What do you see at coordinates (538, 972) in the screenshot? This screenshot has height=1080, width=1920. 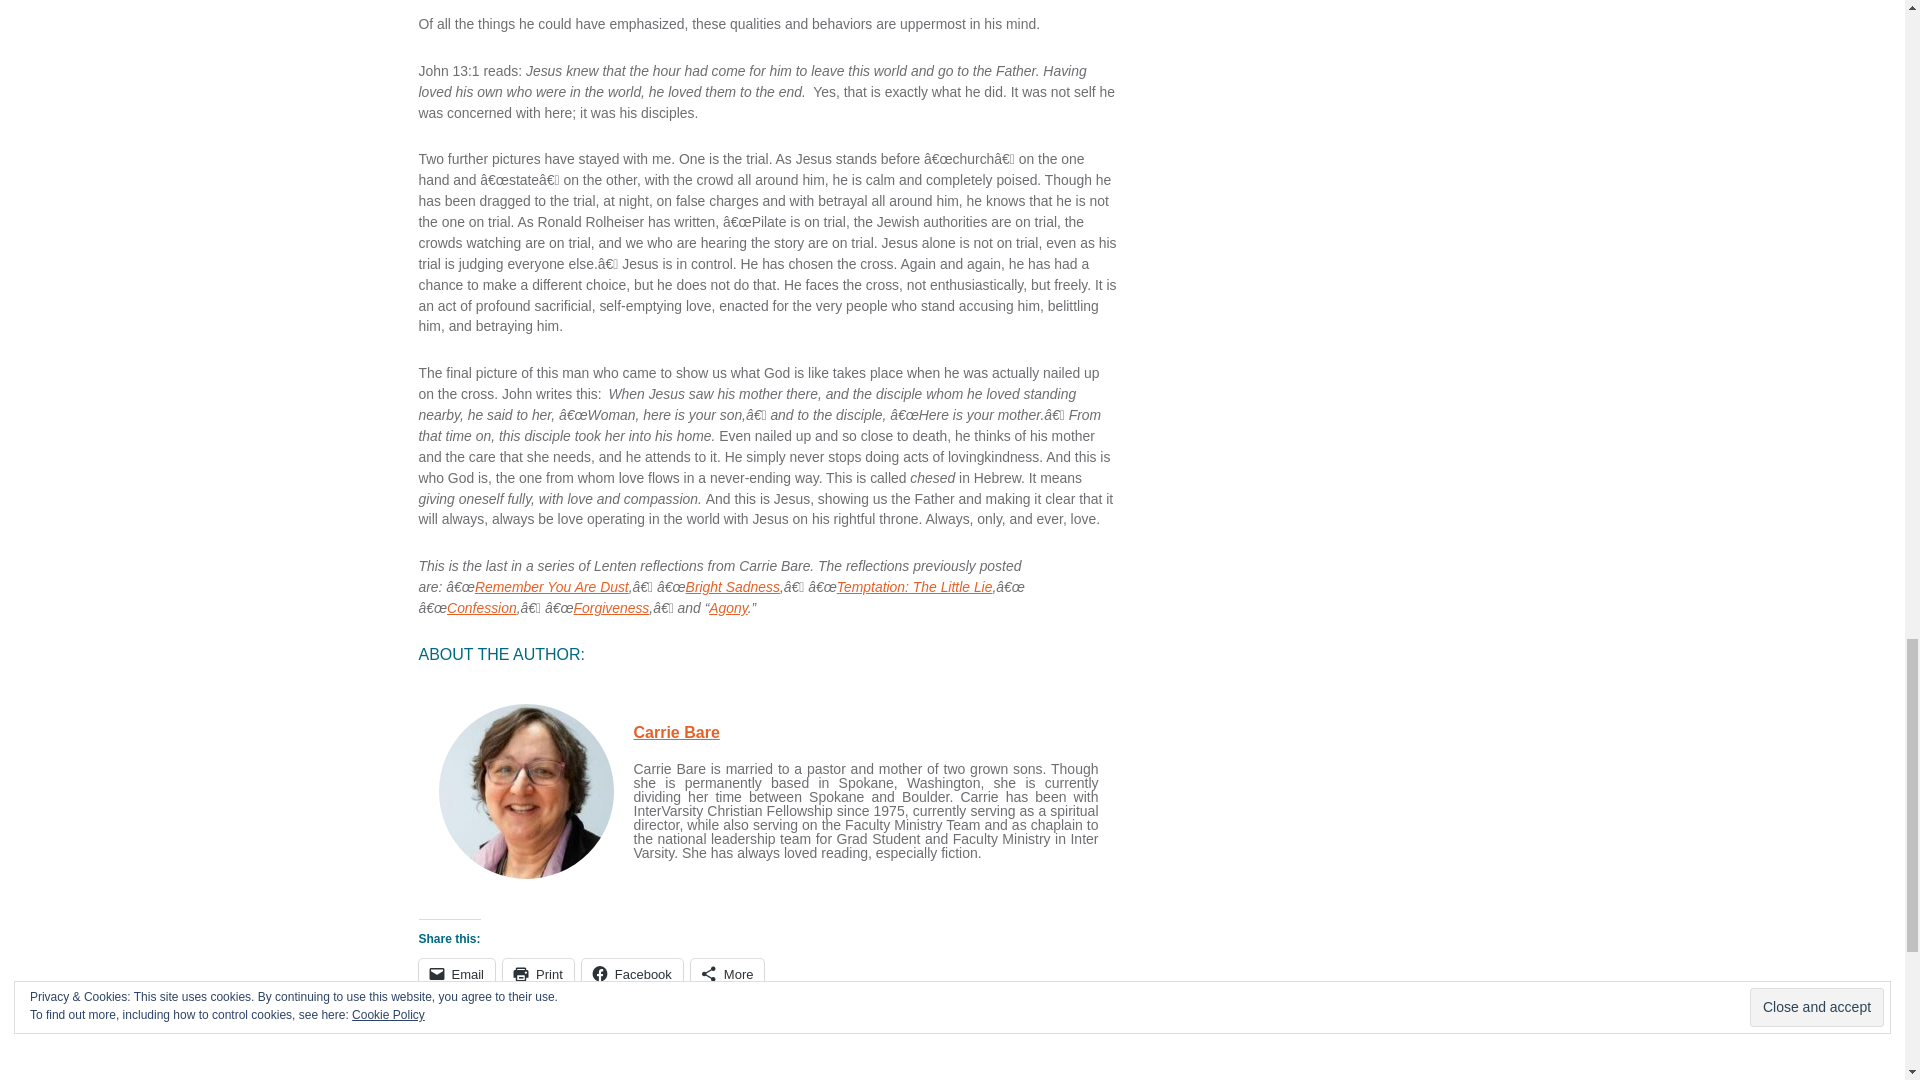 I see `Print` at bounding box center [538, 972].